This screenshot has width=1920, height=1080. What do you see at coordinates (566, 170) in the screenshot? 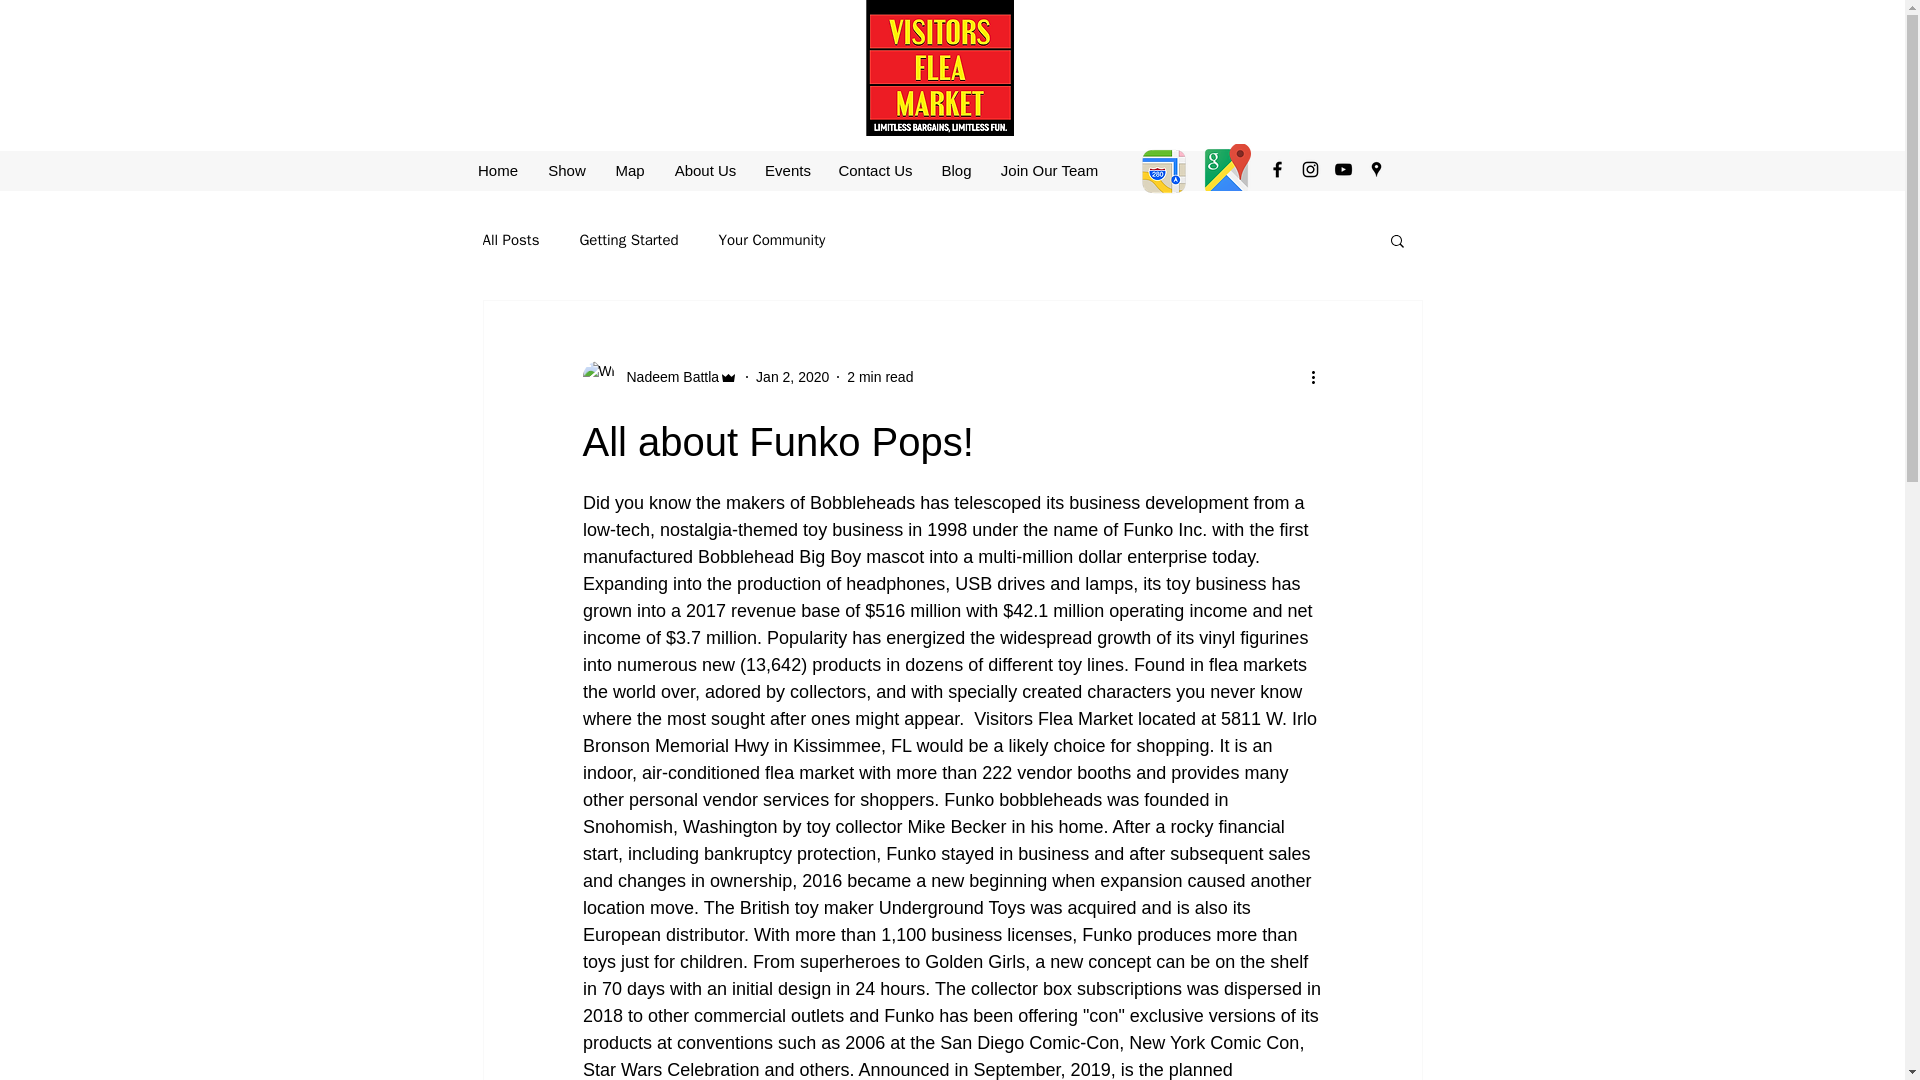
I see `Show` at bounding box center [566, 170].